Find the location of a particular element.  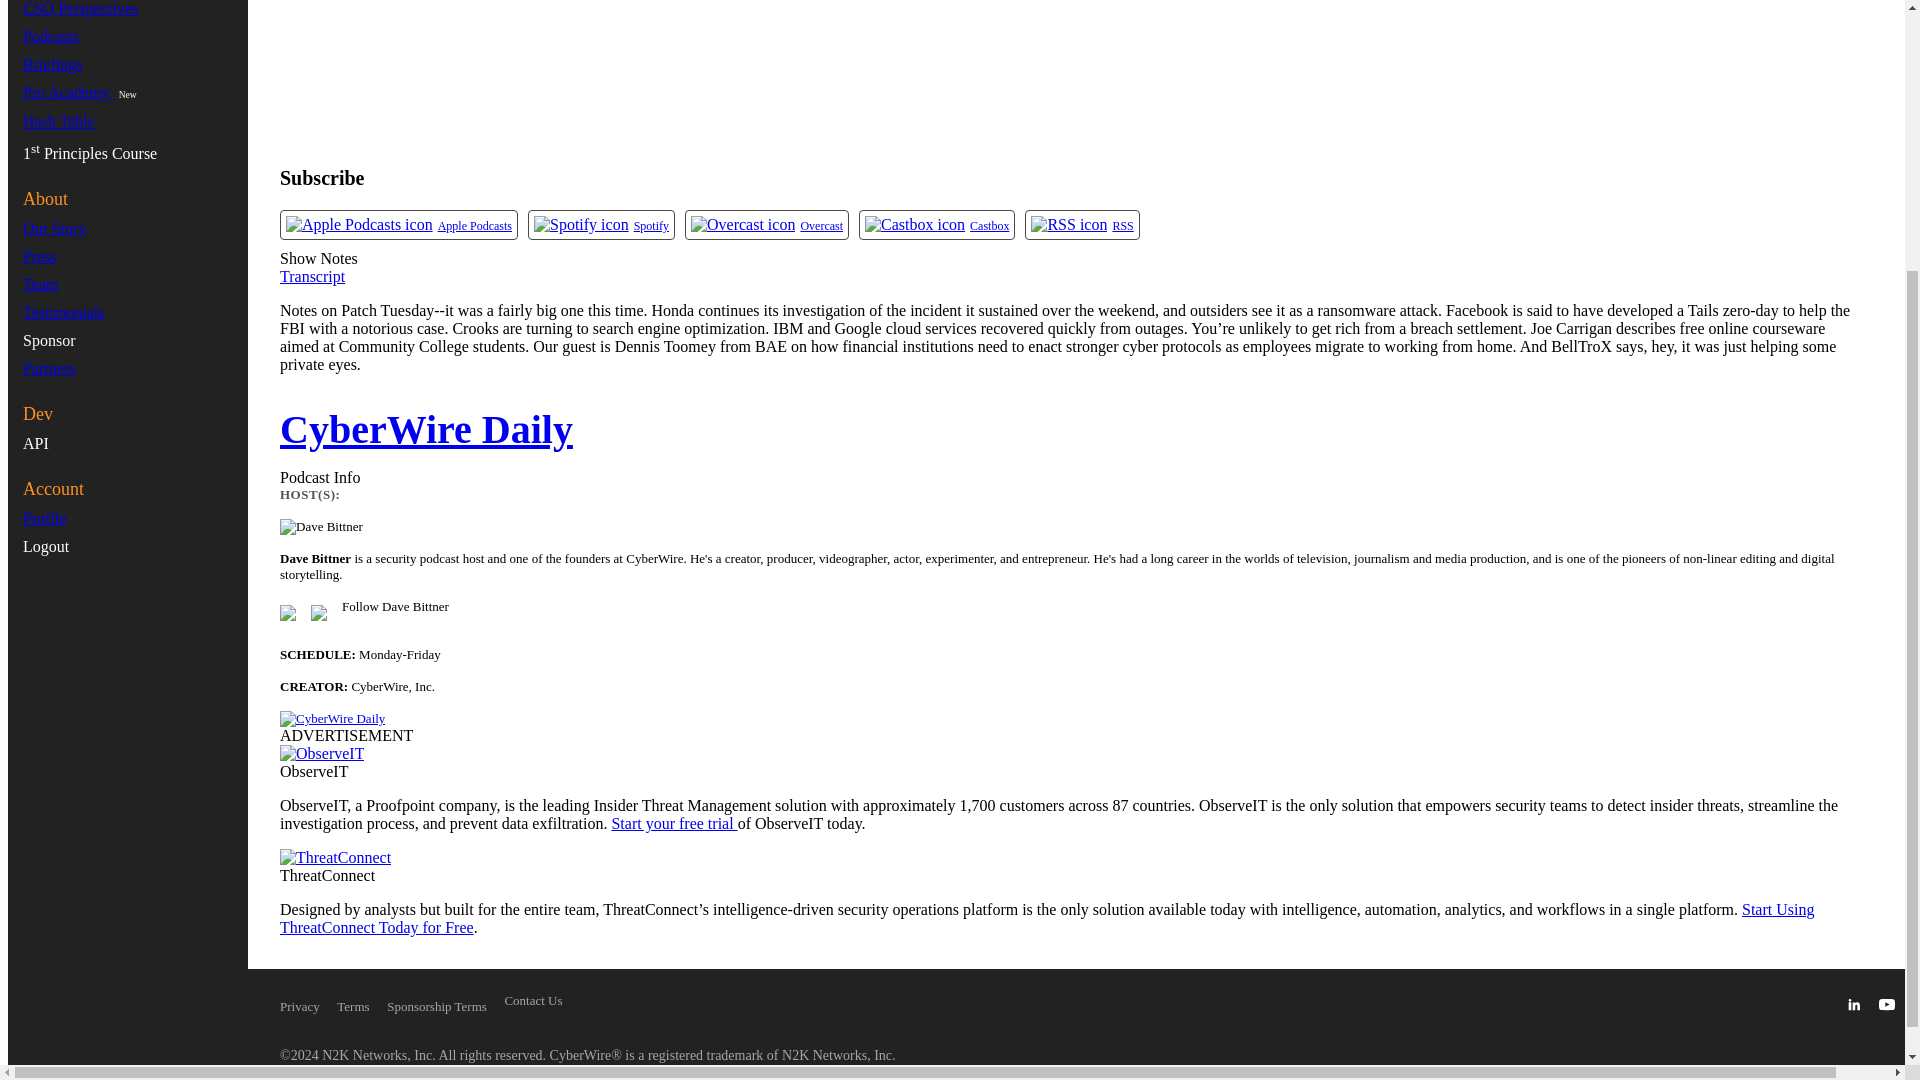

API is located at coordinates (36, 444).